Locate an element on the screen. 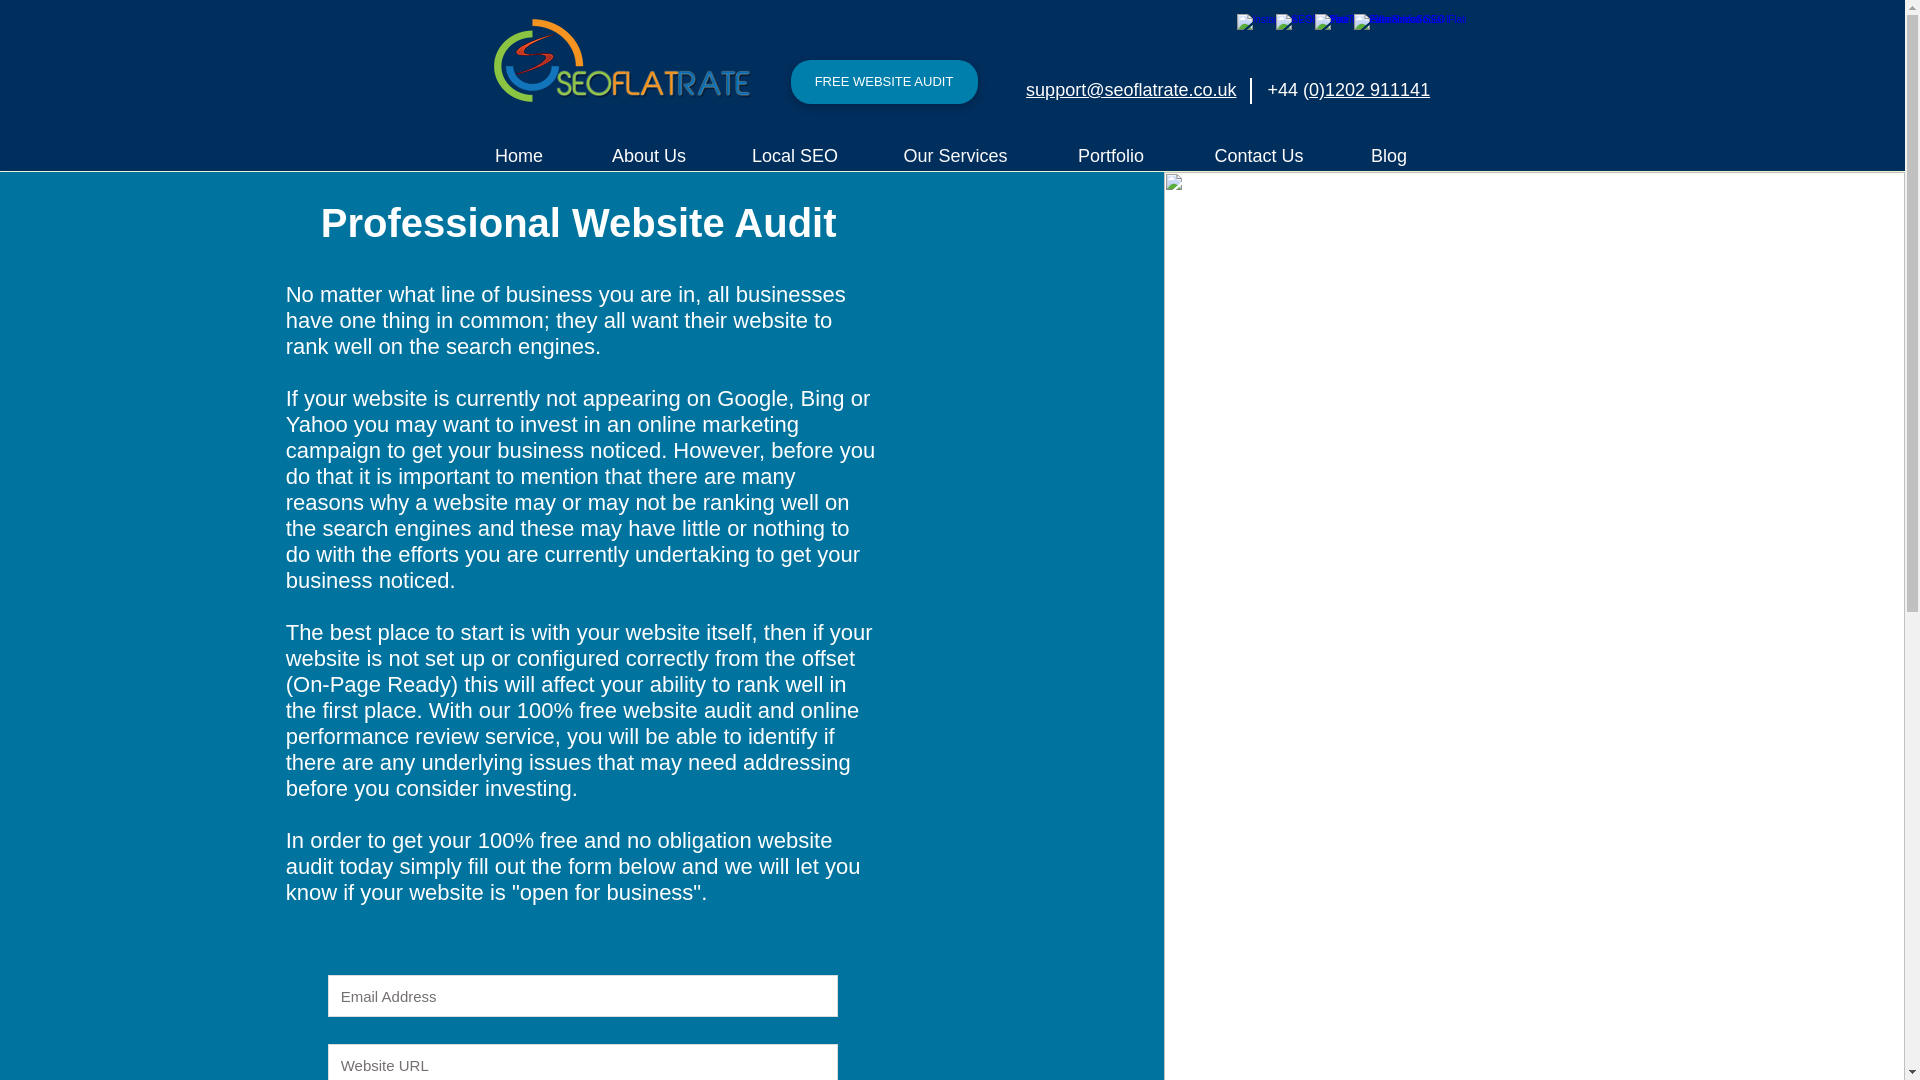 This screenshot has height=1080, width=1920. About Us is located at coordinates (649, 155).